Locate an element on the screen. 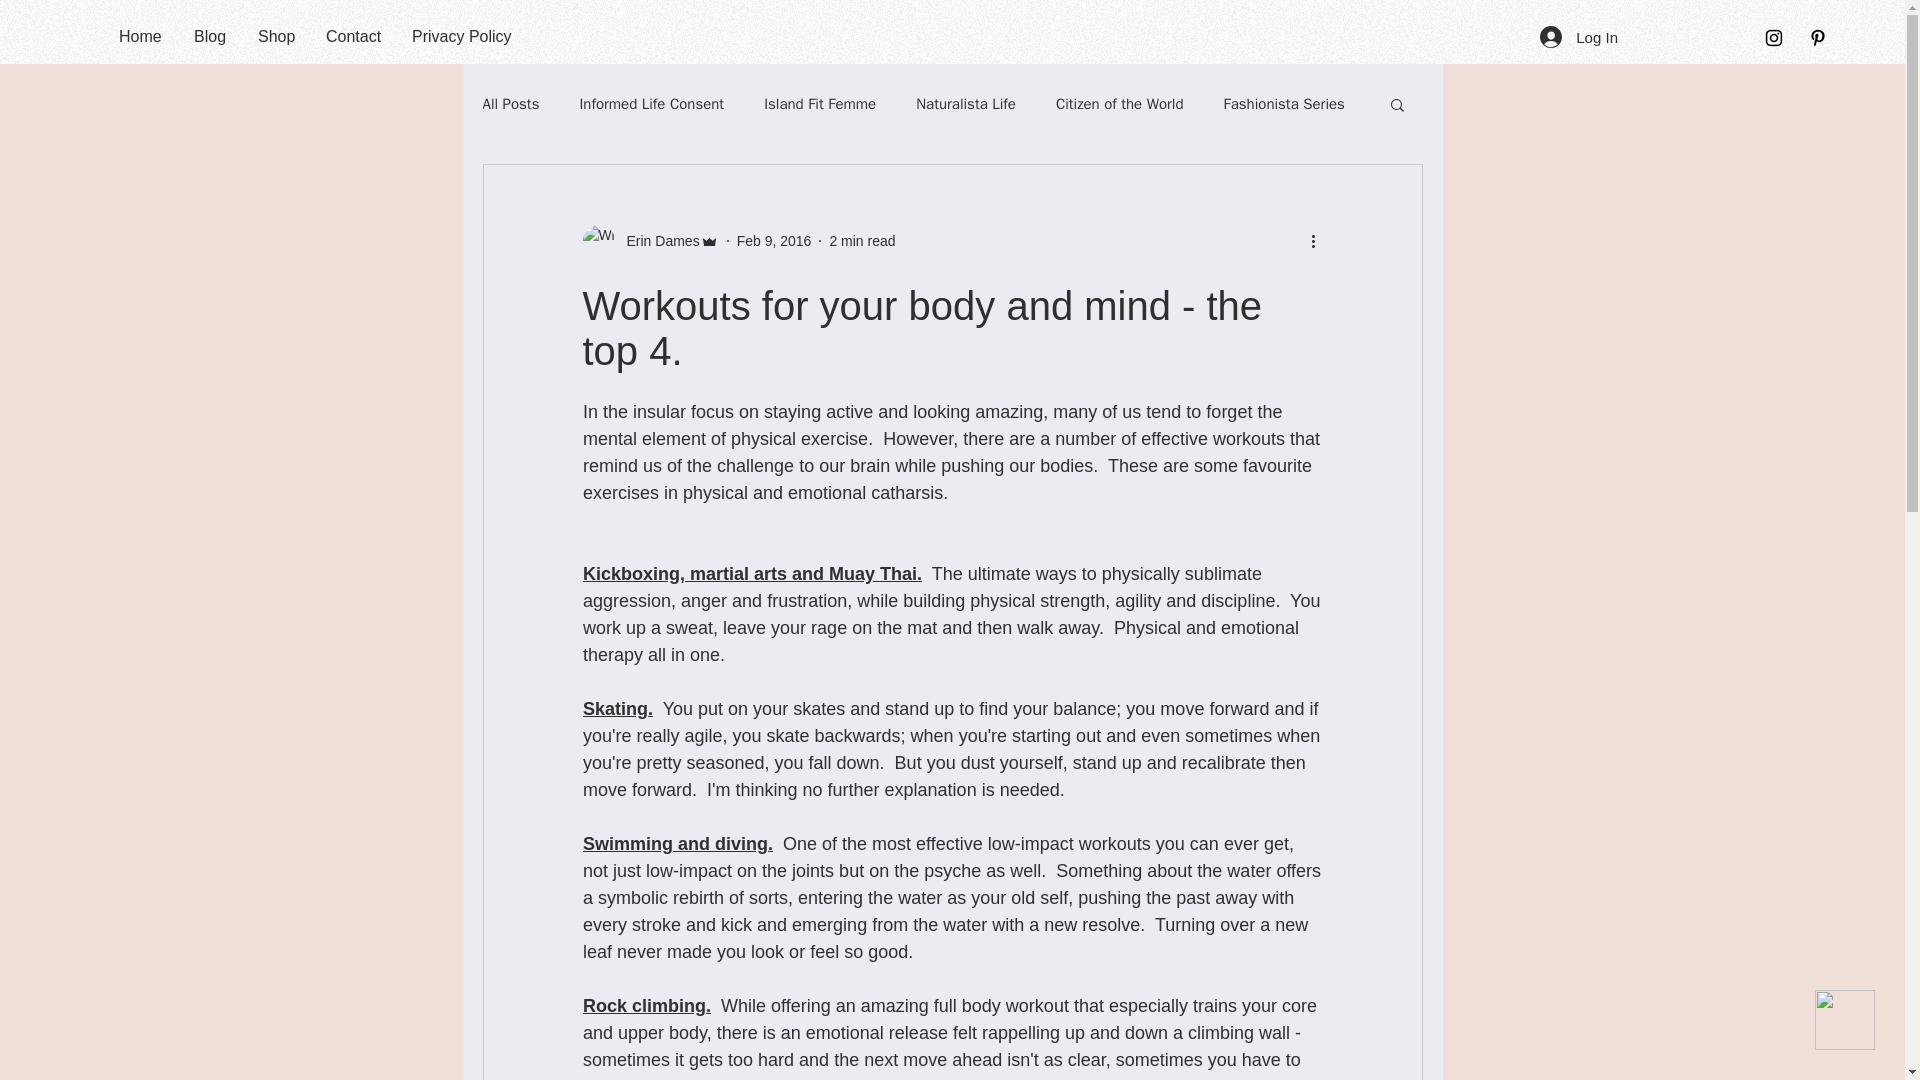  All Posts is located at coordinates (510, 103).